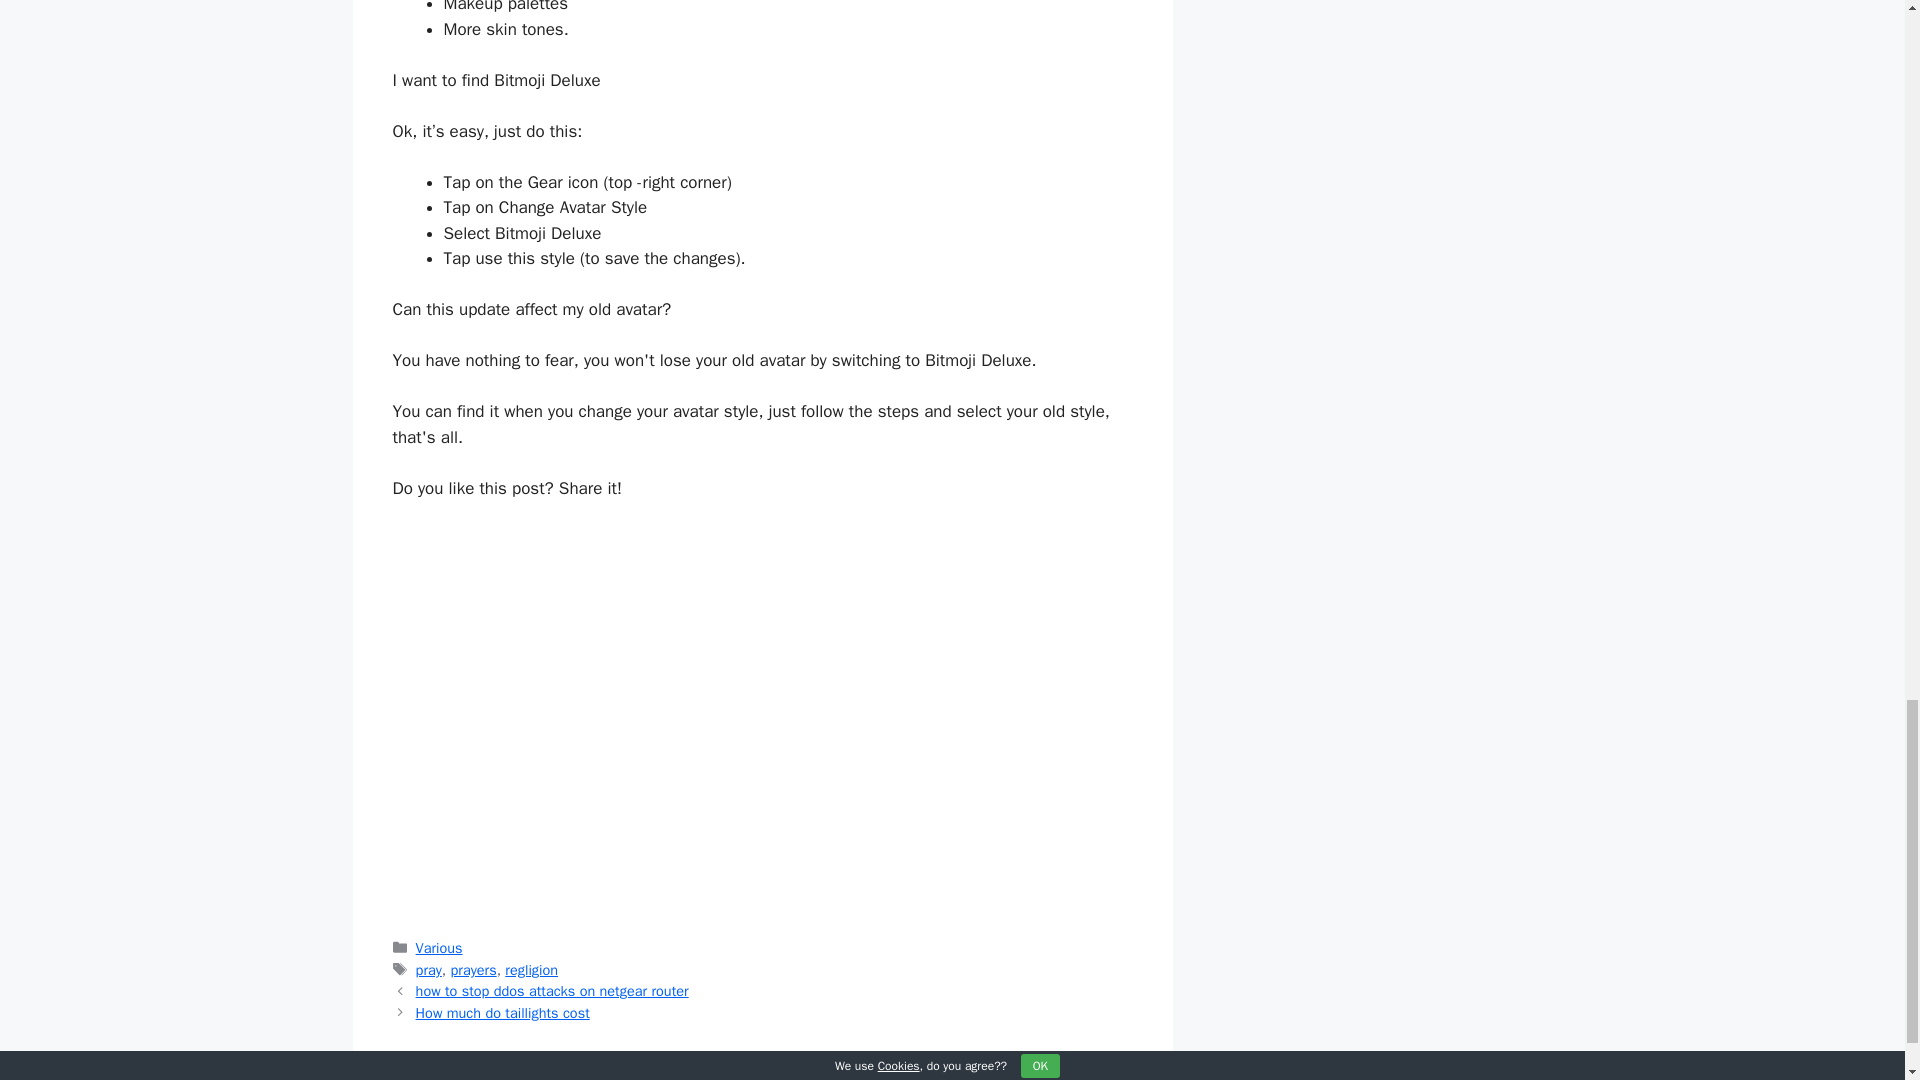 Image resolution: width=1920 pixels, height=1080 pixels. Describe the element at coordinates (552, 990) in the screenshot. I see `Previous` at that location.